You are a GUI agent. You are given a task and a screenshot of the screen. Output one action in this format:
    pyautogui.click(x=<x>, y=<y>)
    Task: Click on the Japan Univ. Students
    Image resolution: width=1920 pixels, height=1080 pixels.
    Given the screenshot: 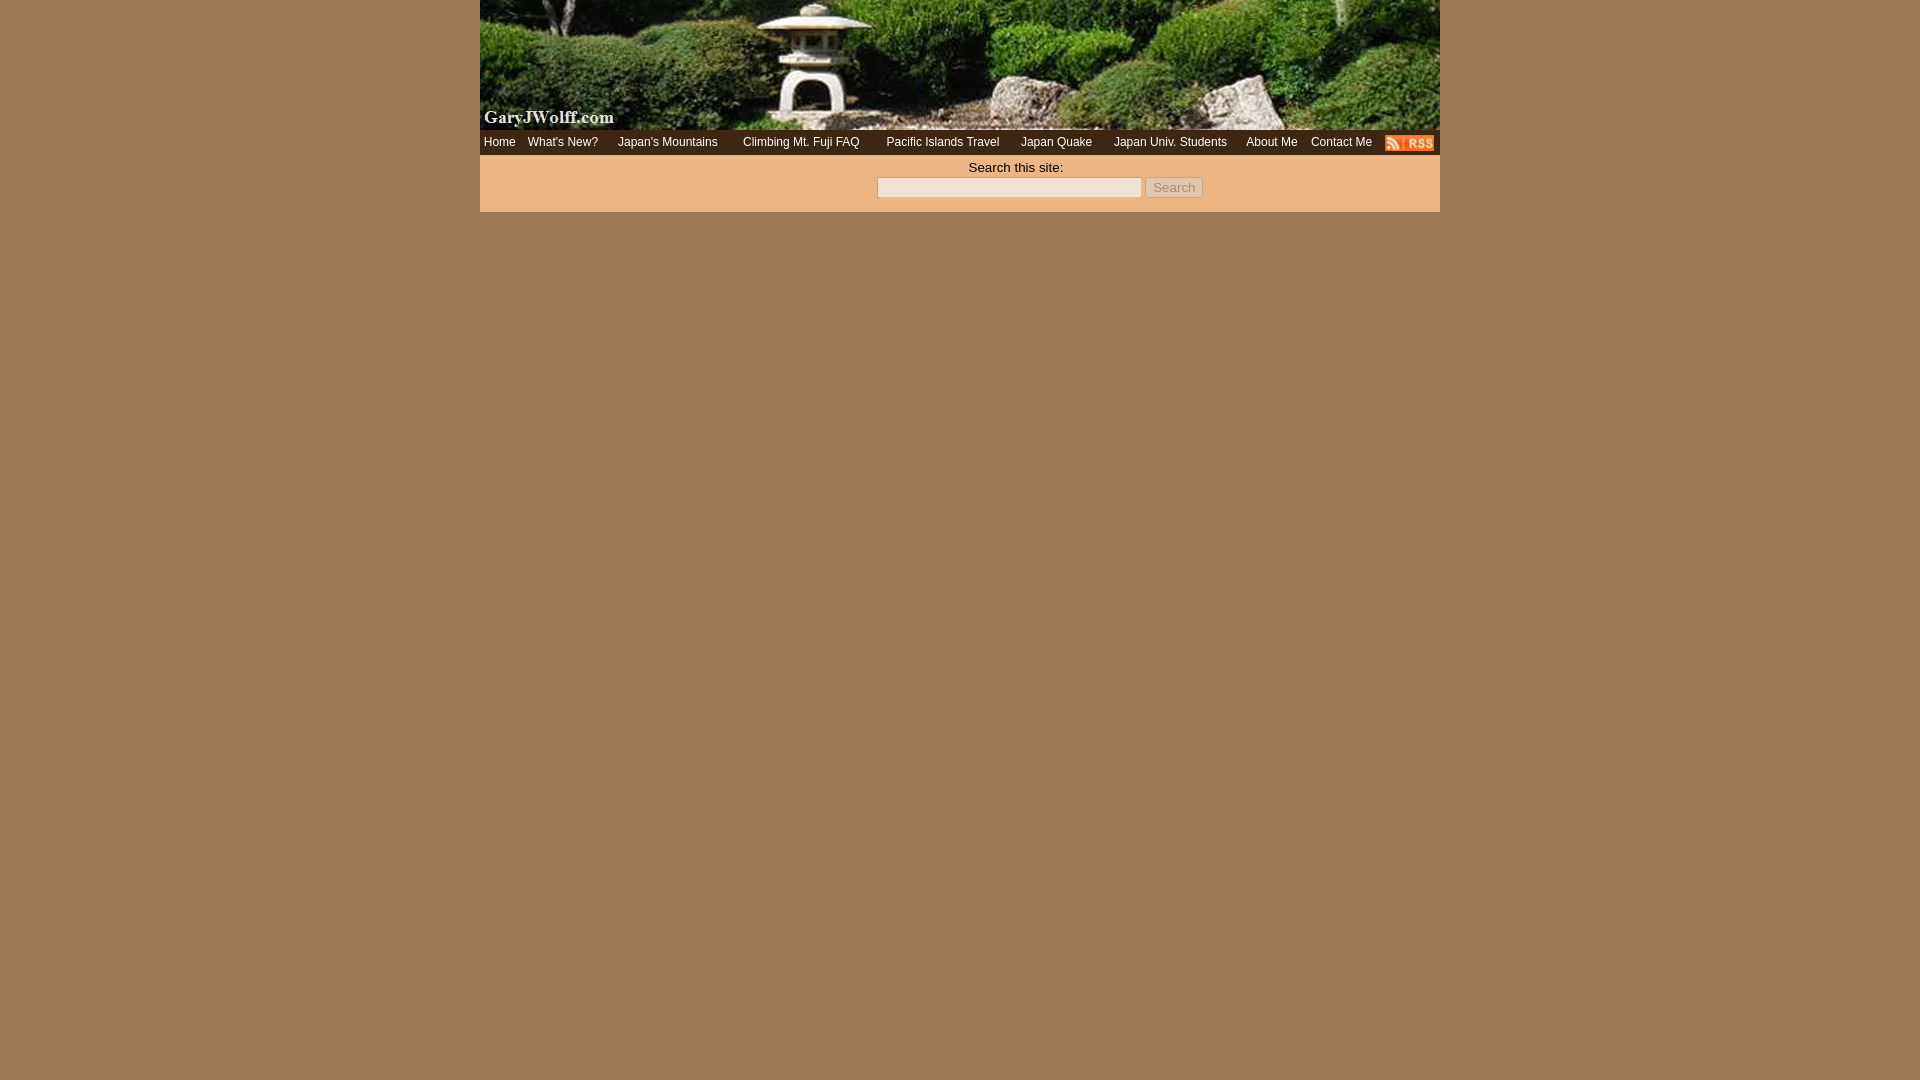 What is the action you would take?
    pyautogui.click(x=1170, y=142)
    